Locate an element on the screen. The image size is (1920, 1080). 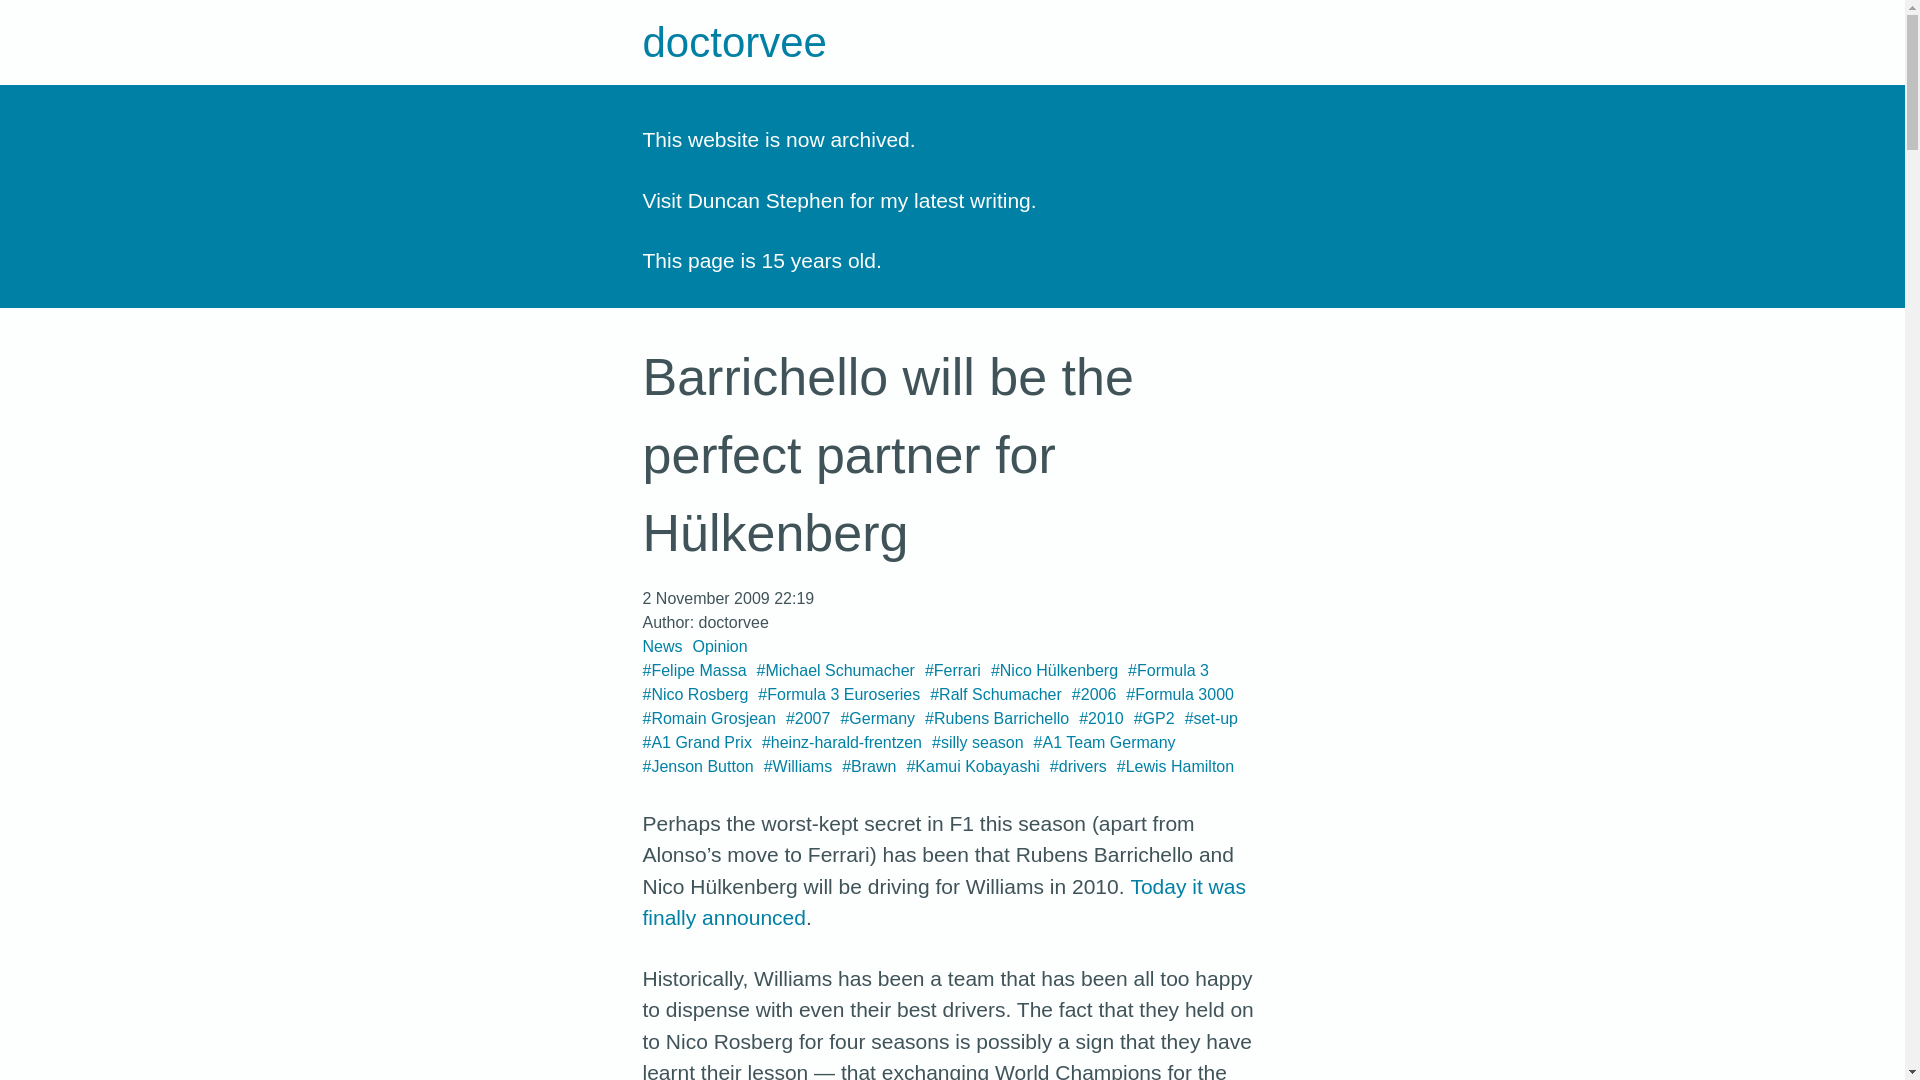
Ferrari is located at coordinates (953, 670).